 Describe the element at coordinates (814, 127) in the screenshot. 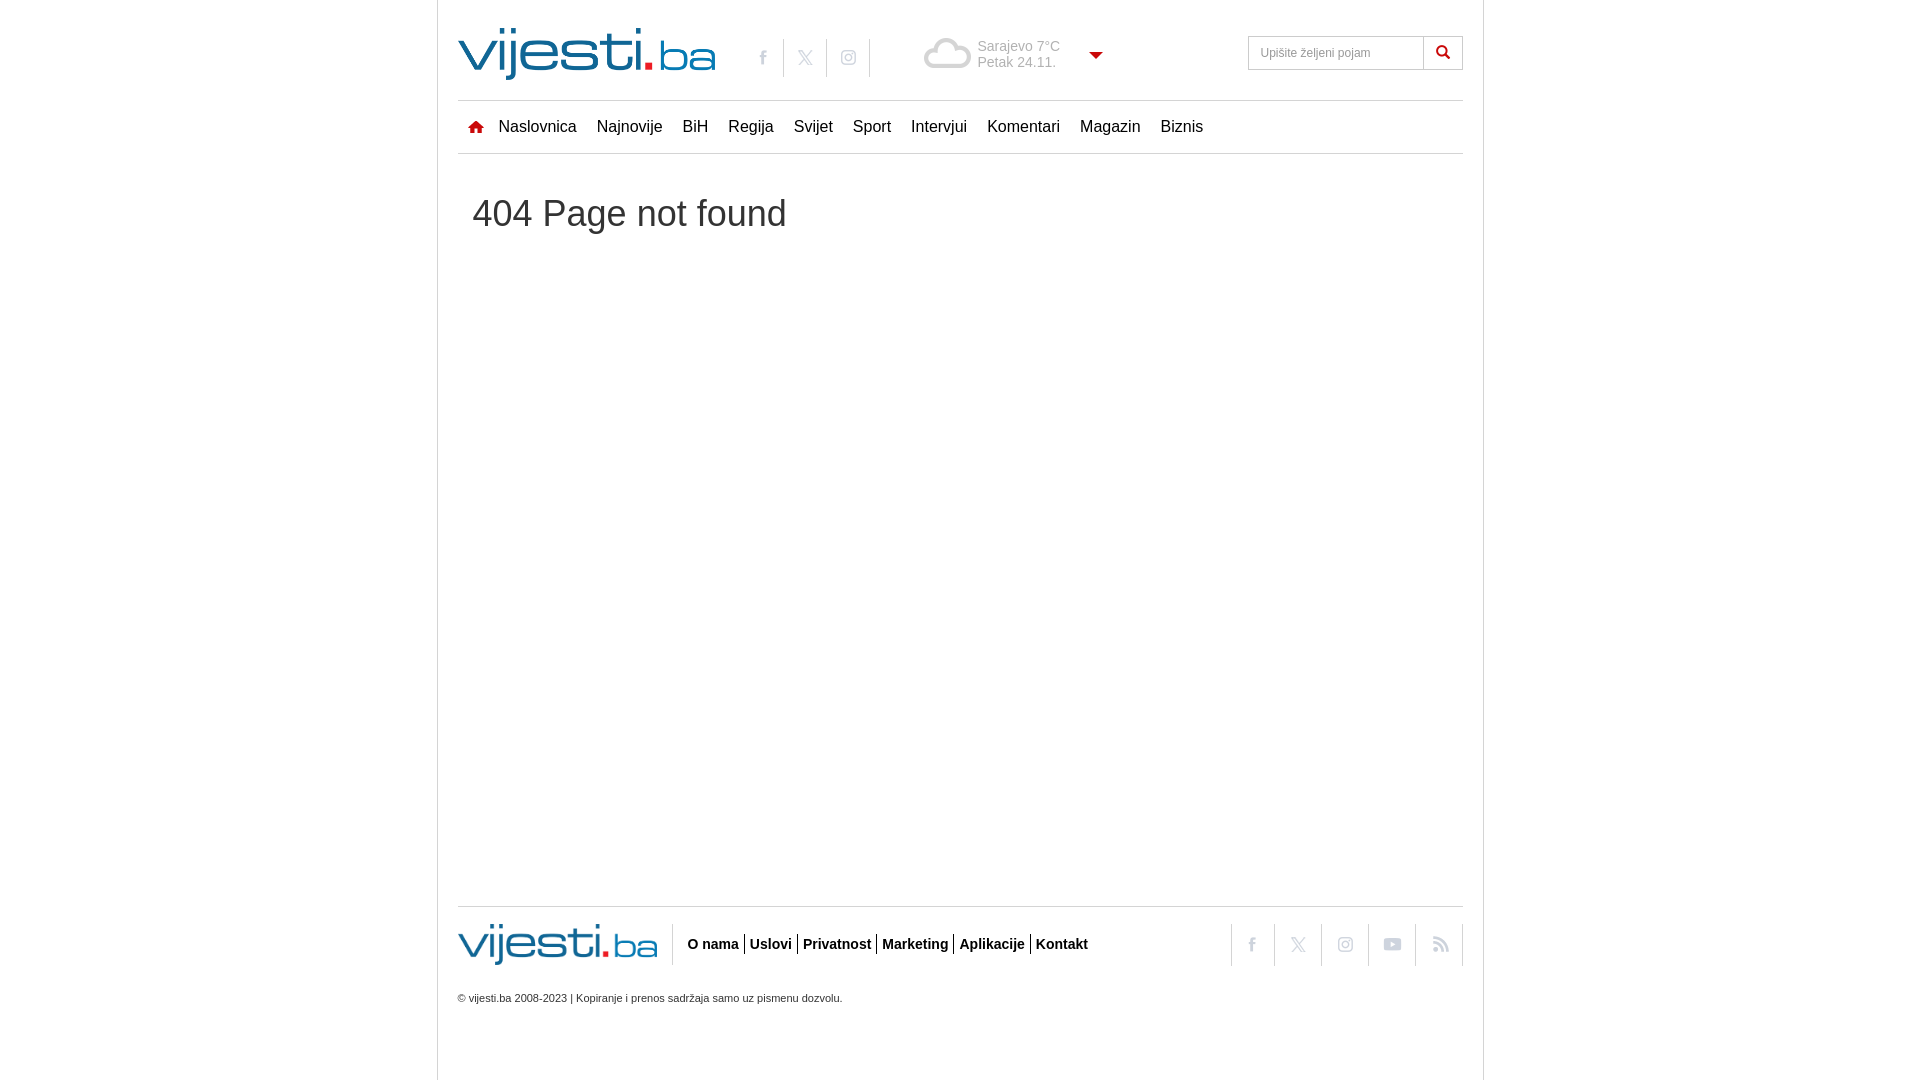

I see `Svijet` at that location.